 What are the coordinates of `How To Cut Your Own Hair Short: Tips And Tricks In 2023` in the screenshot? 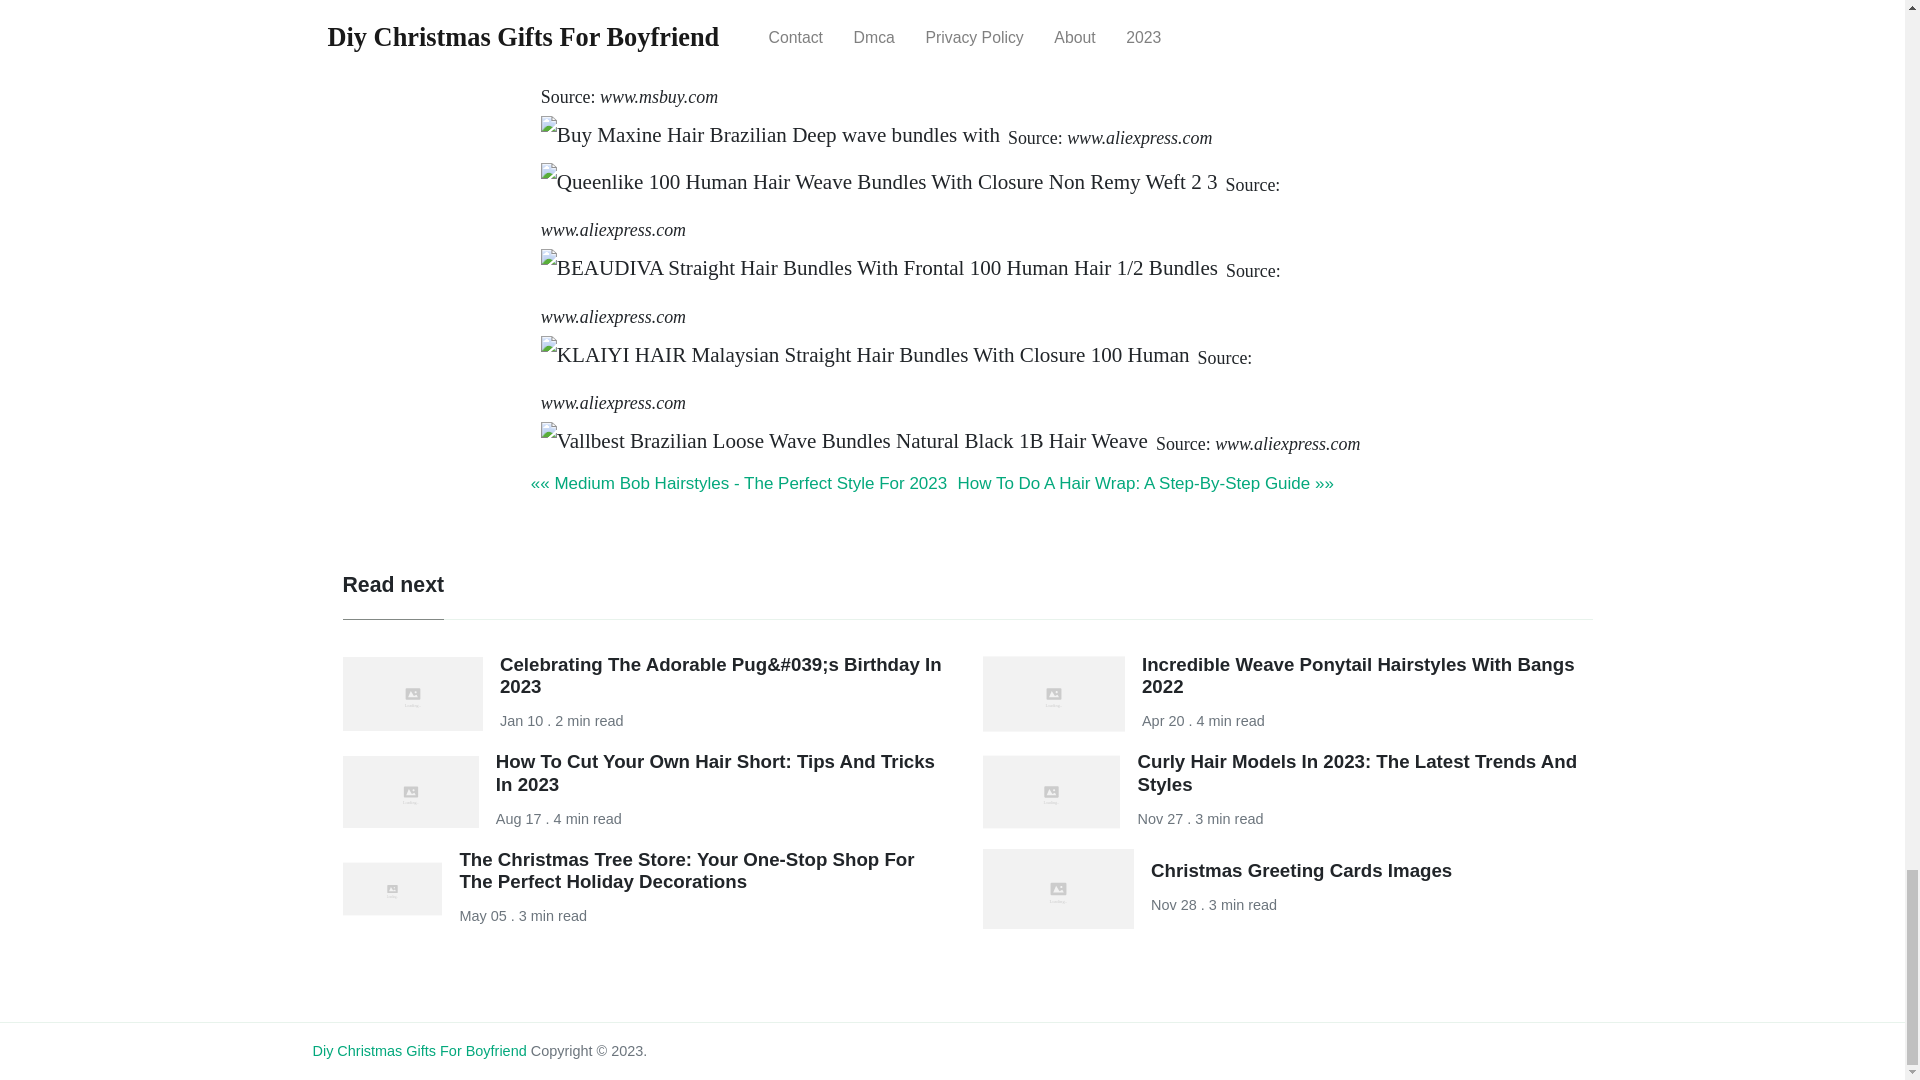 It's located at (715, 772).